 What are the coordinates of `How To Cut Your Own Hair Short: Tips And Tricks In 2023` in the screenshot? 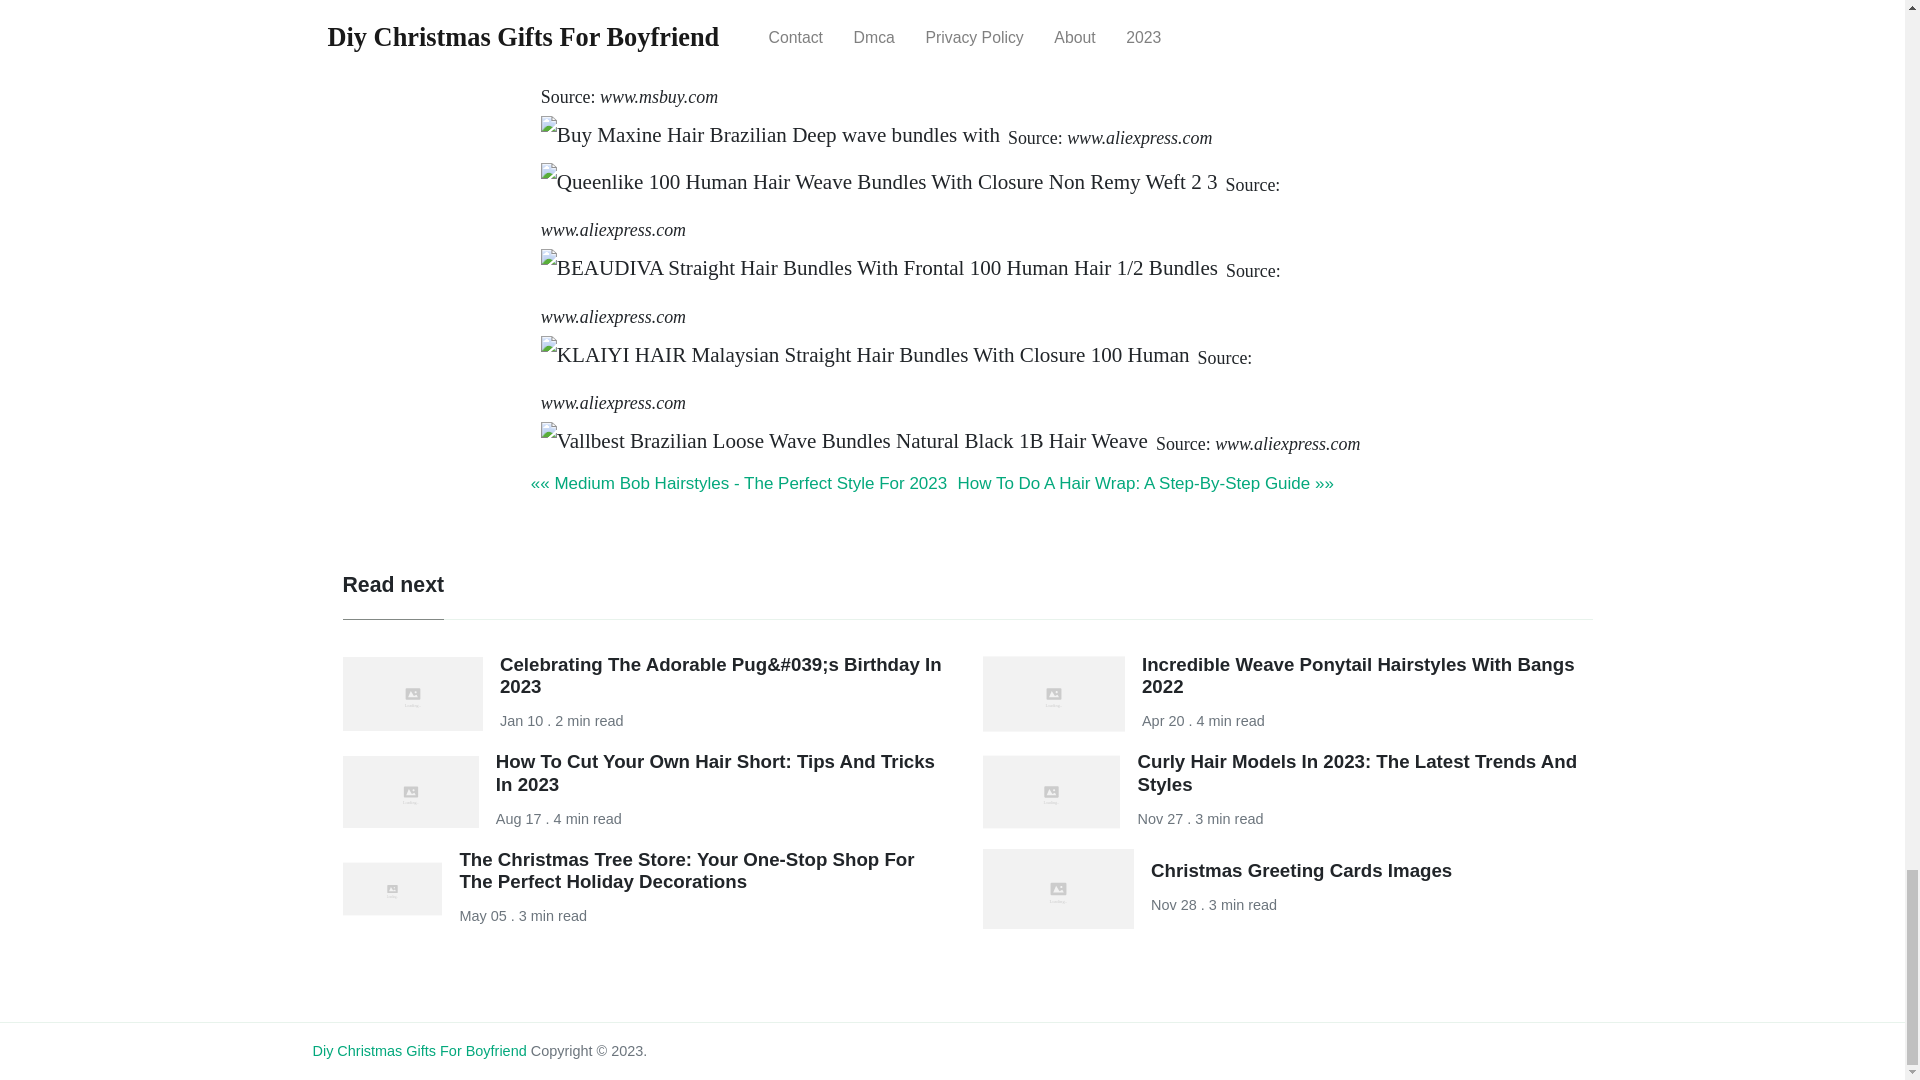 It's located at (715, 772).